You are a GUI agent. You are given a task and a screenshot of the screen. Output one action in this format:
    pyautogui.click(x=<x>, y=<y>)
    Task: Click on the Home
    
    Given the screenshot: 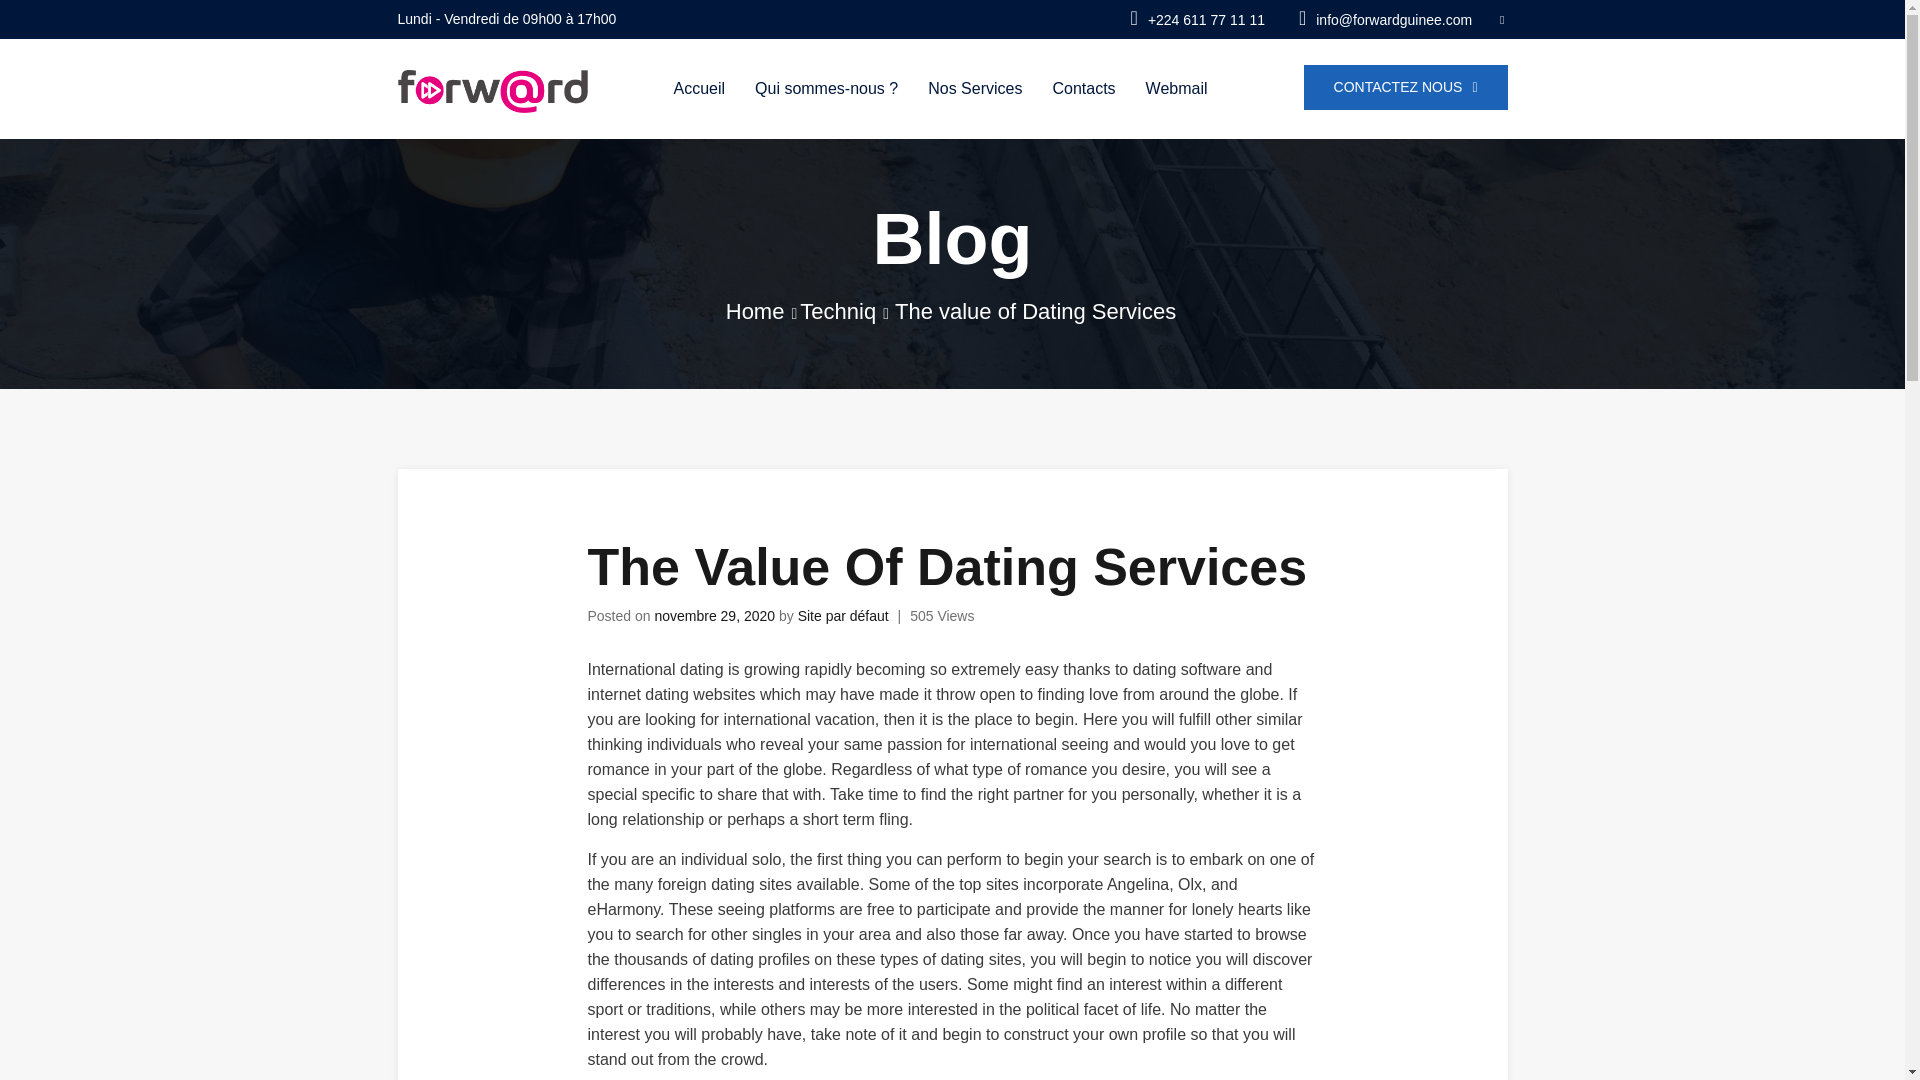 What is the action you would take?
    pyautogui.click(x=755, y=312)
    